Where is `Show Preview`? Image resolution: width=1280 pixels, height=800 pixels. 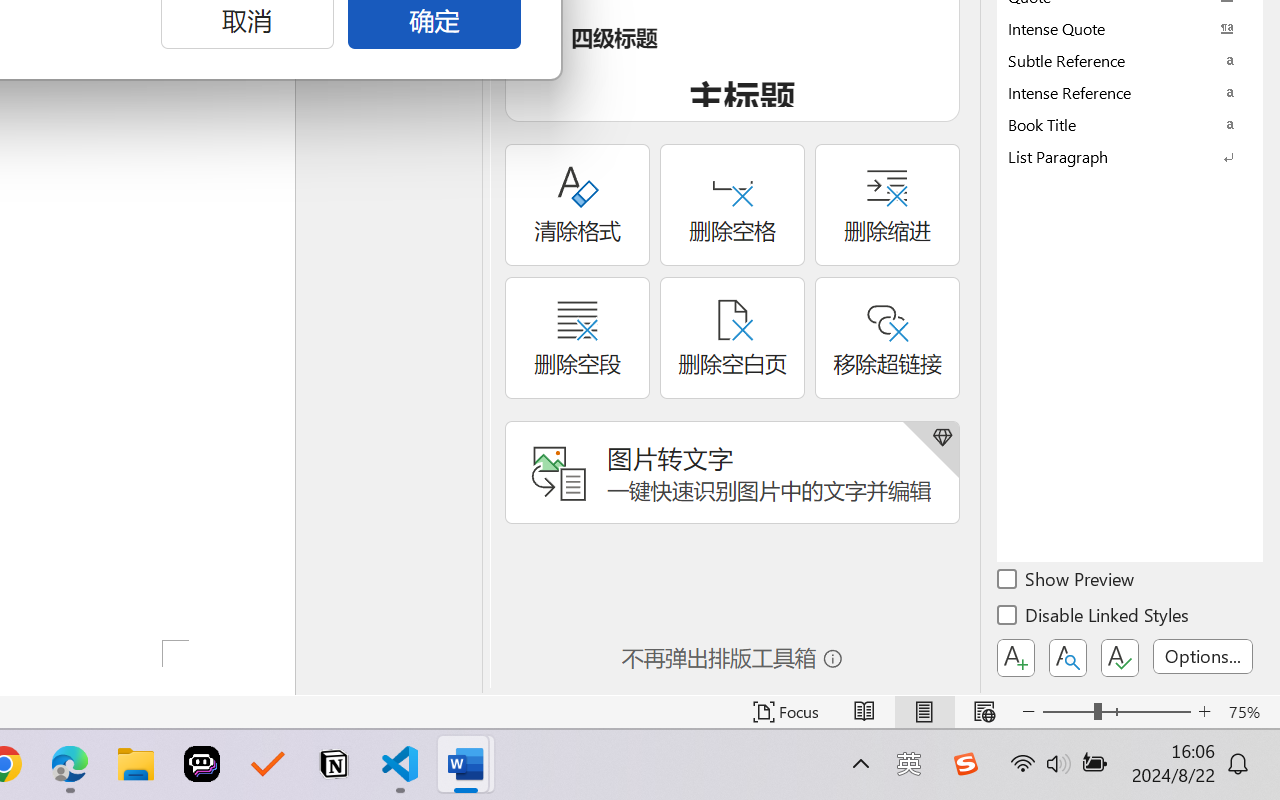 Show Preview is located at coordinates (1067, 582).